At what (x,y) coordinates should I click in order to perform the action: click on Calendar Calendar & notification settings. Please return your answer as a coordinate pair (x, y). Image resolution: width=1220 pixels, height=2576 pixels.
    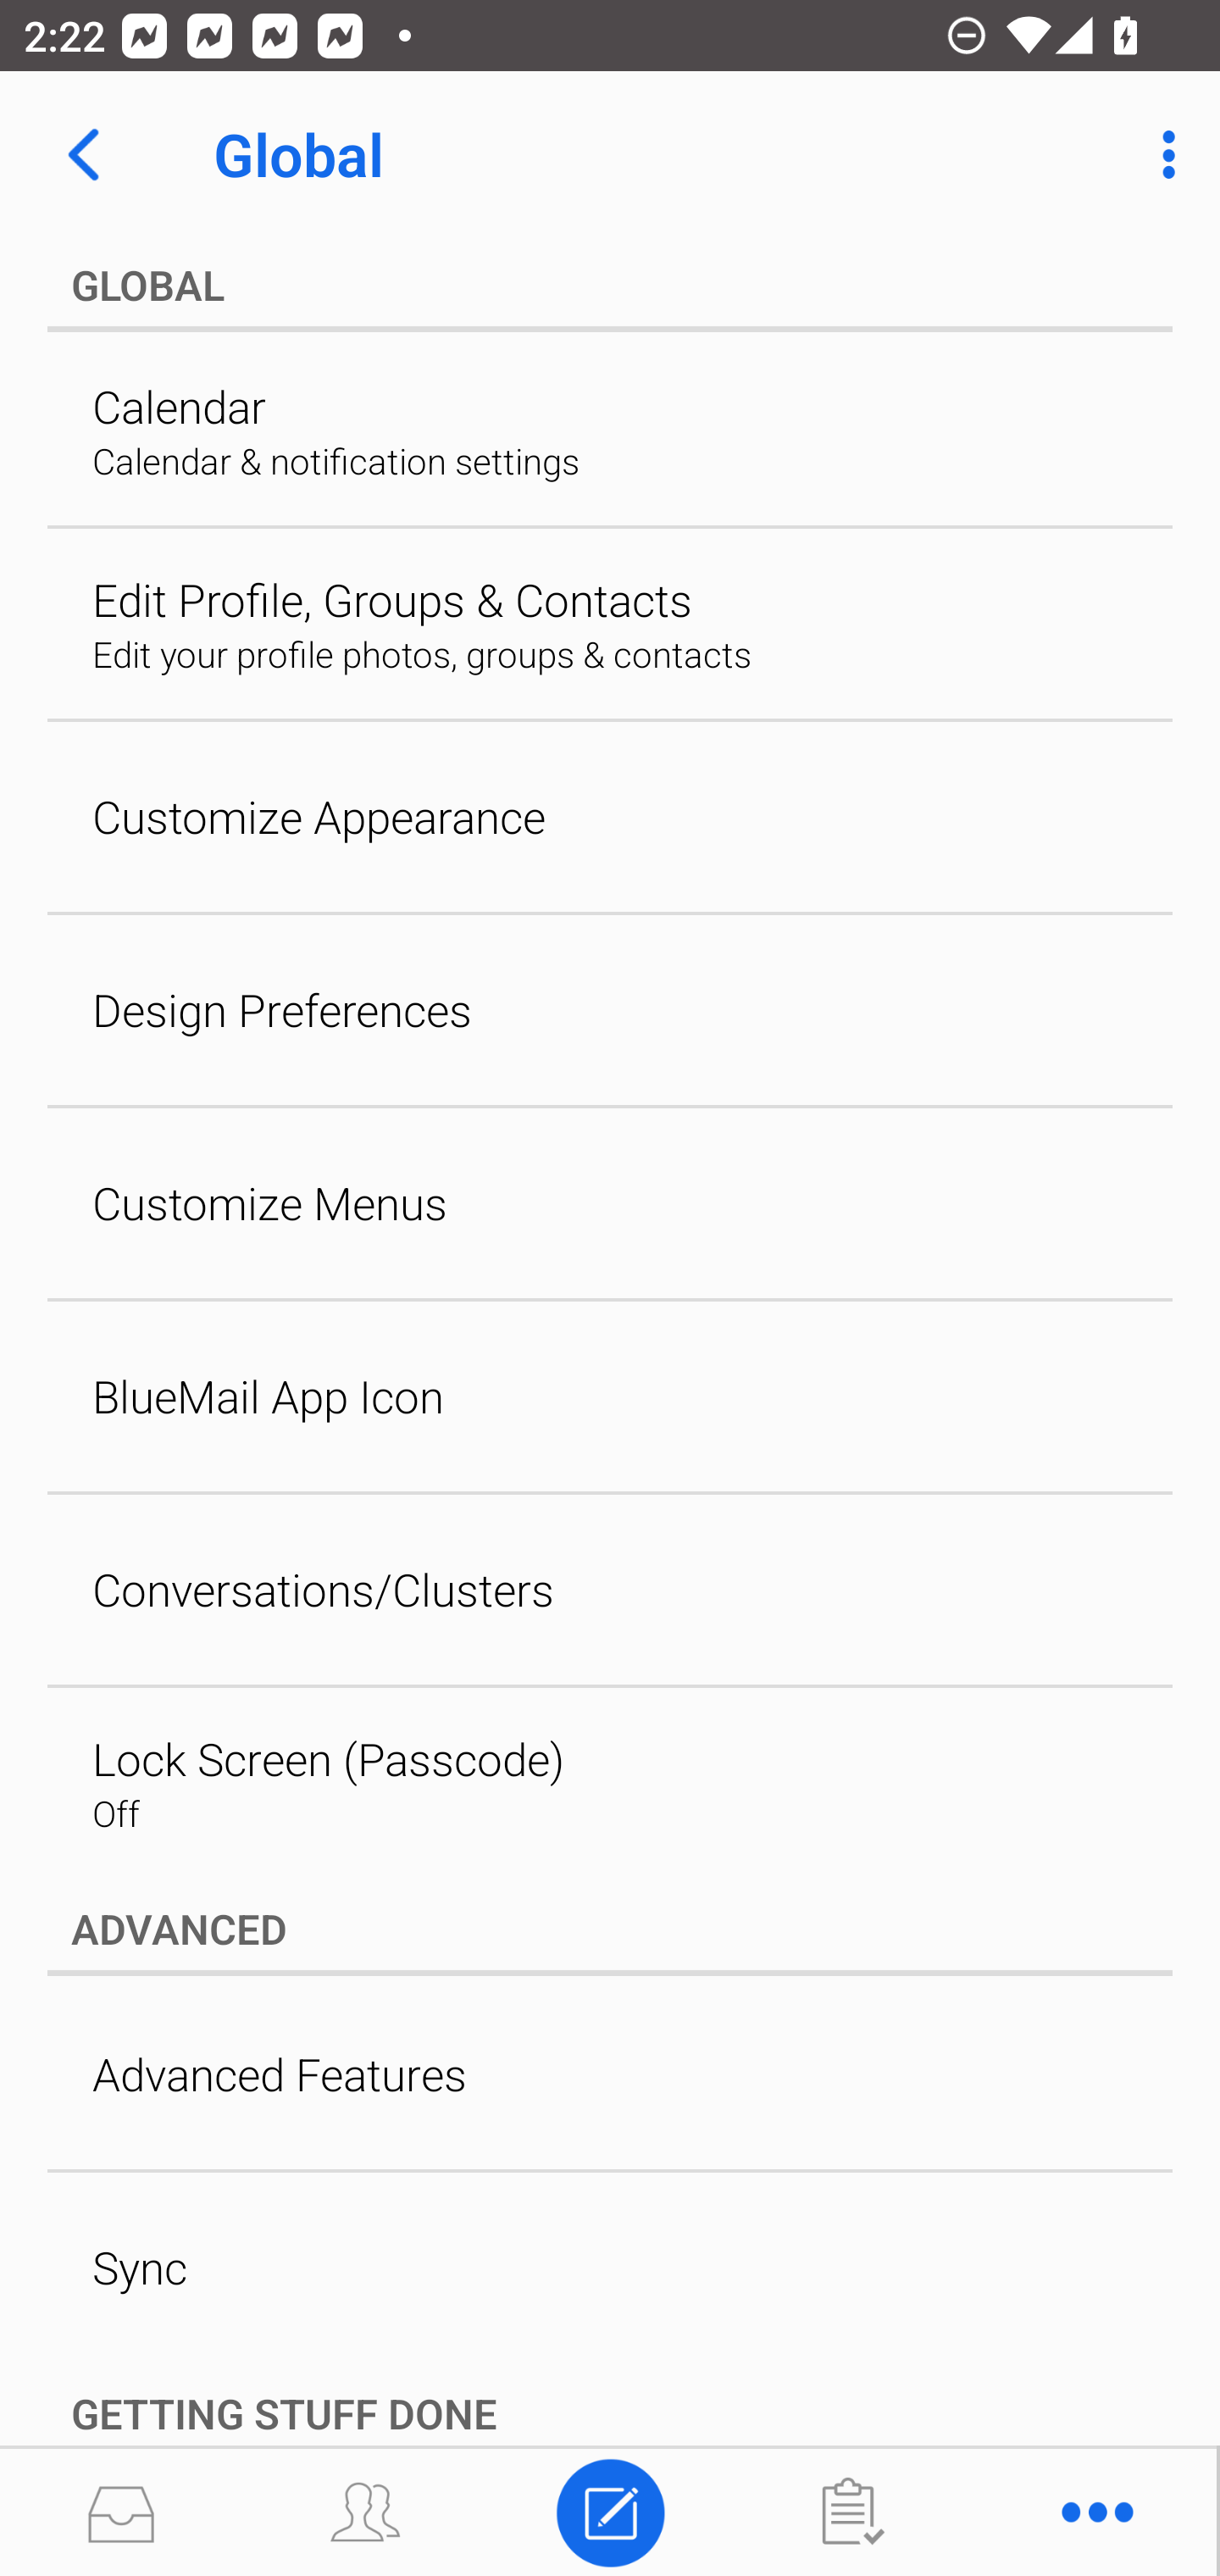
    Looking at the image, I should click on (610, 430).